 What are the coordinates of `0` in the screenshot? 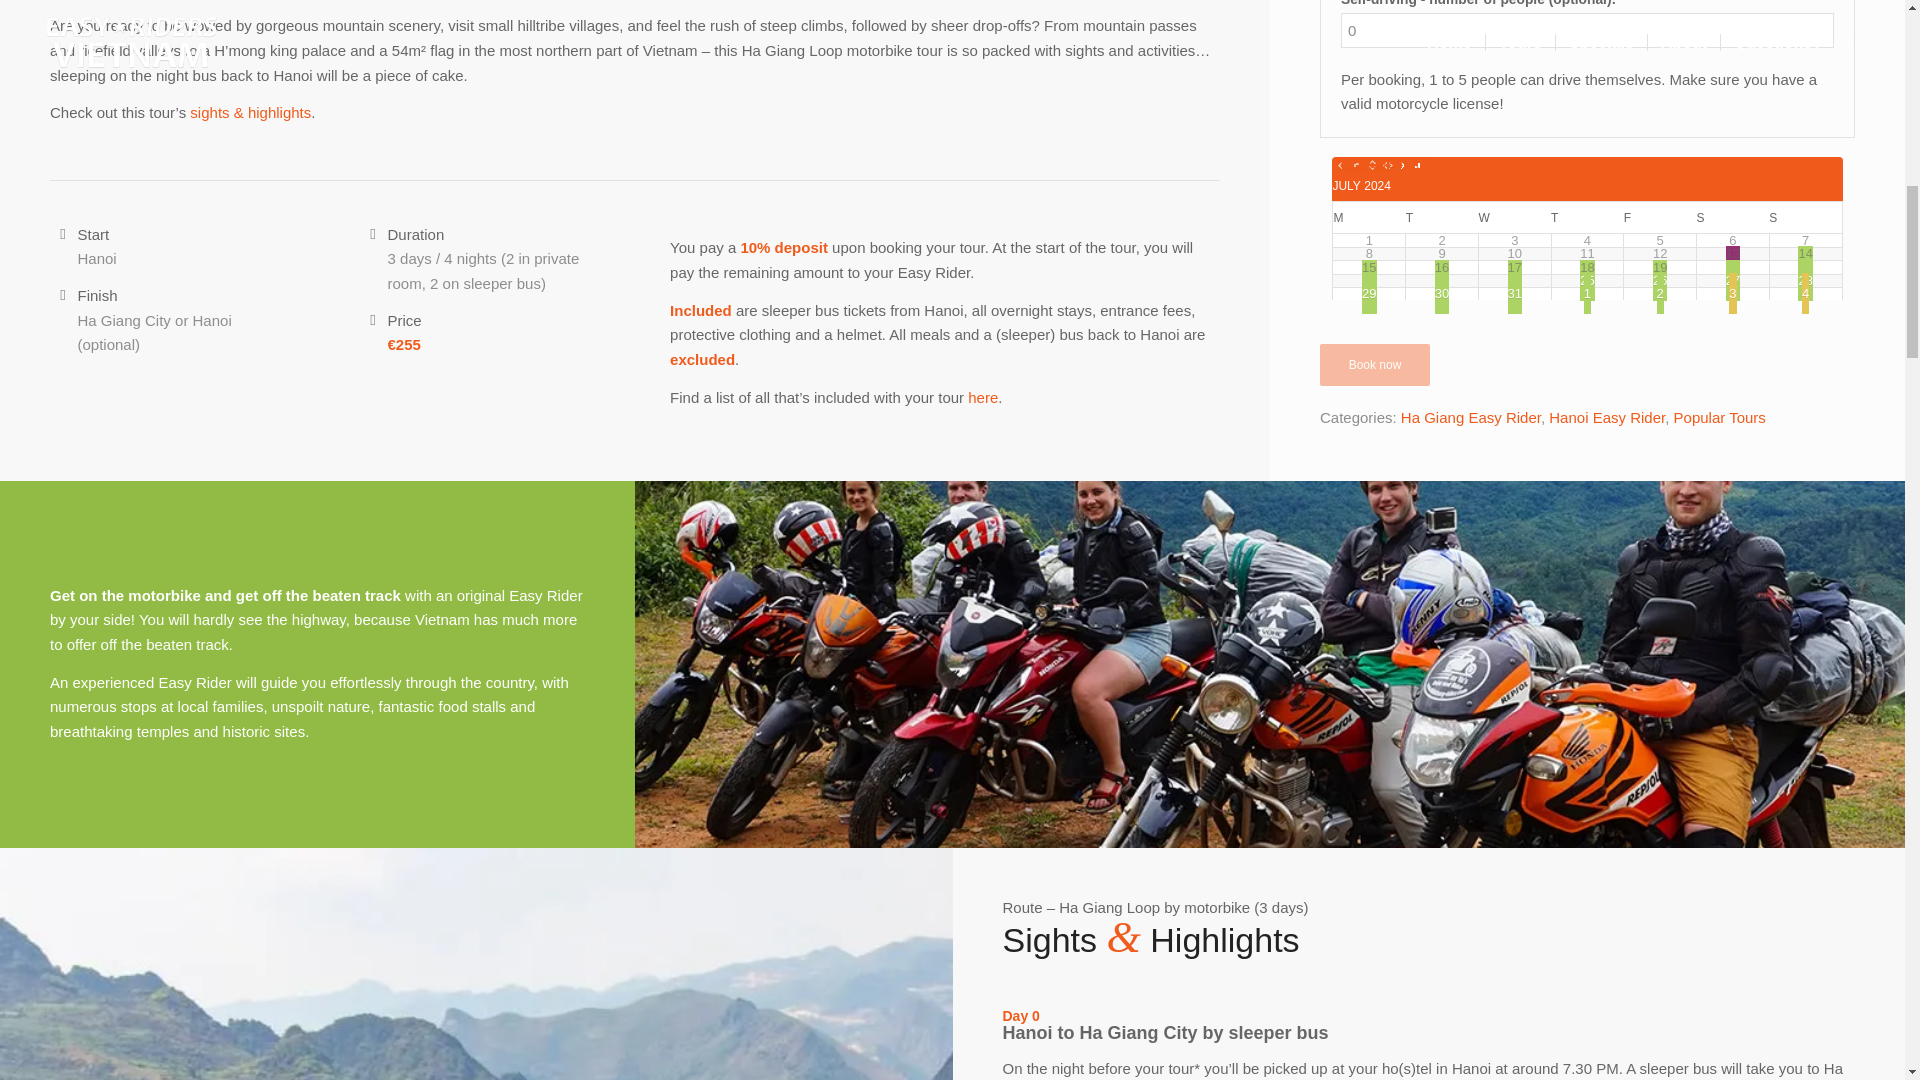 It's located at (1586, 30).